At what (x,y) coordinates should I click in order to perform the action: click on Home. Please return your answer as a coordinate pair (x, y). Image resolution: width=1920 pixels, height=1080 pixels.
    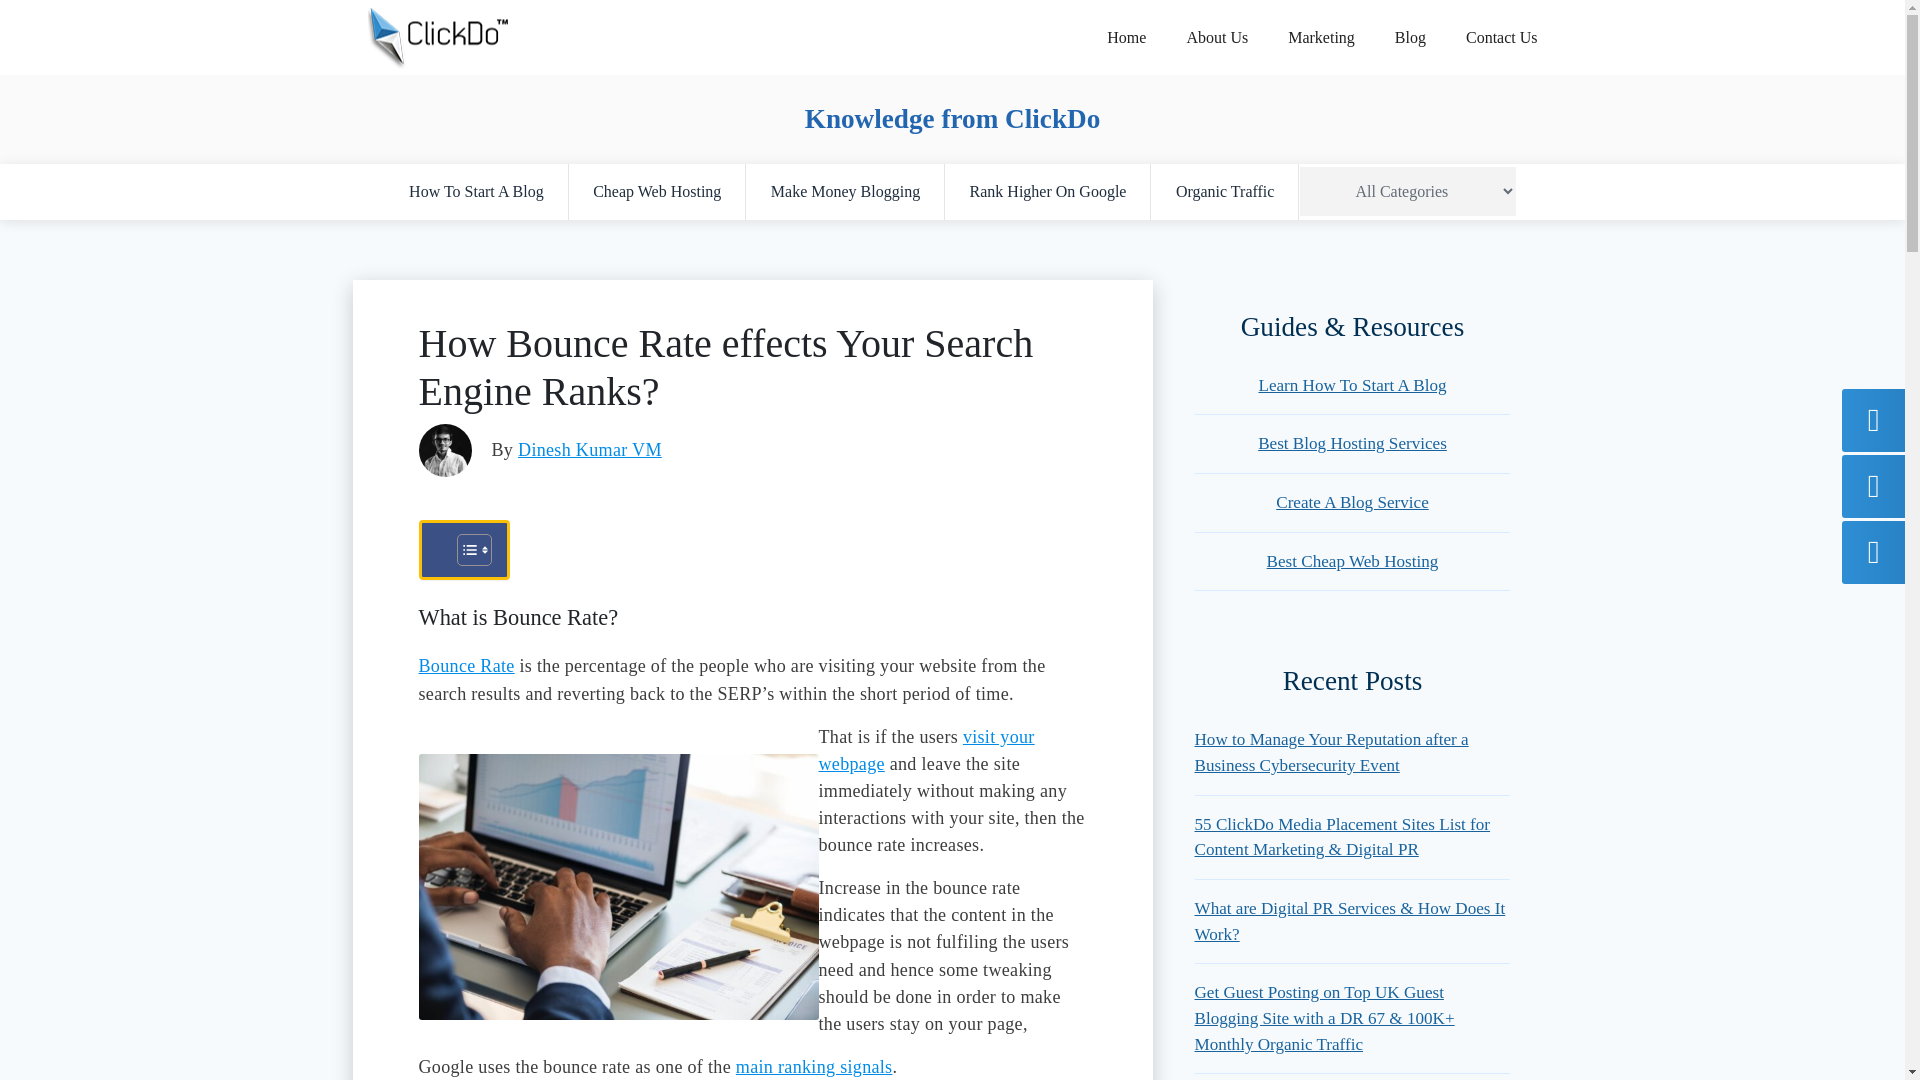
    Looking at the image, I should click on (1126, 37).